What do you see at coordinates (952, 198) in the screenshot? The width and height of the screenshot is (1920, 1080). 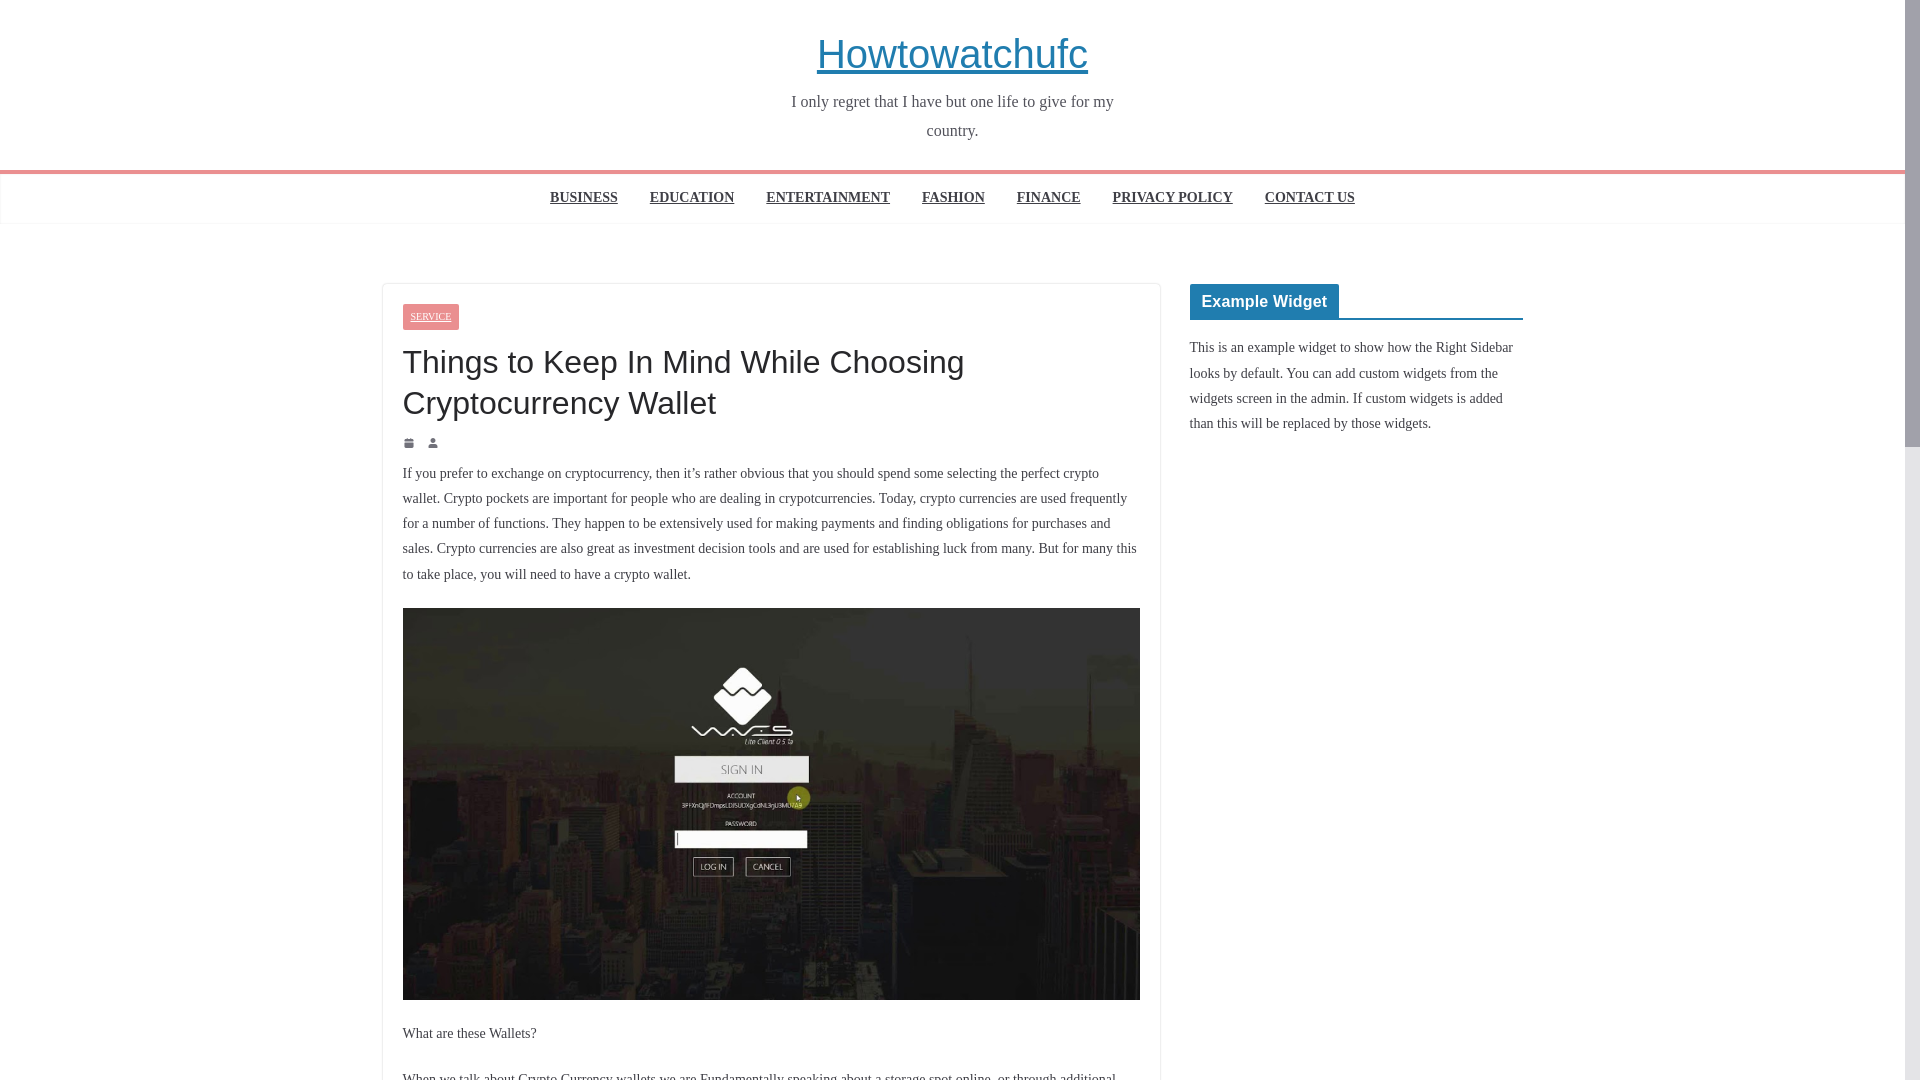 I see `FASHION` at bounding box center [952, 198].